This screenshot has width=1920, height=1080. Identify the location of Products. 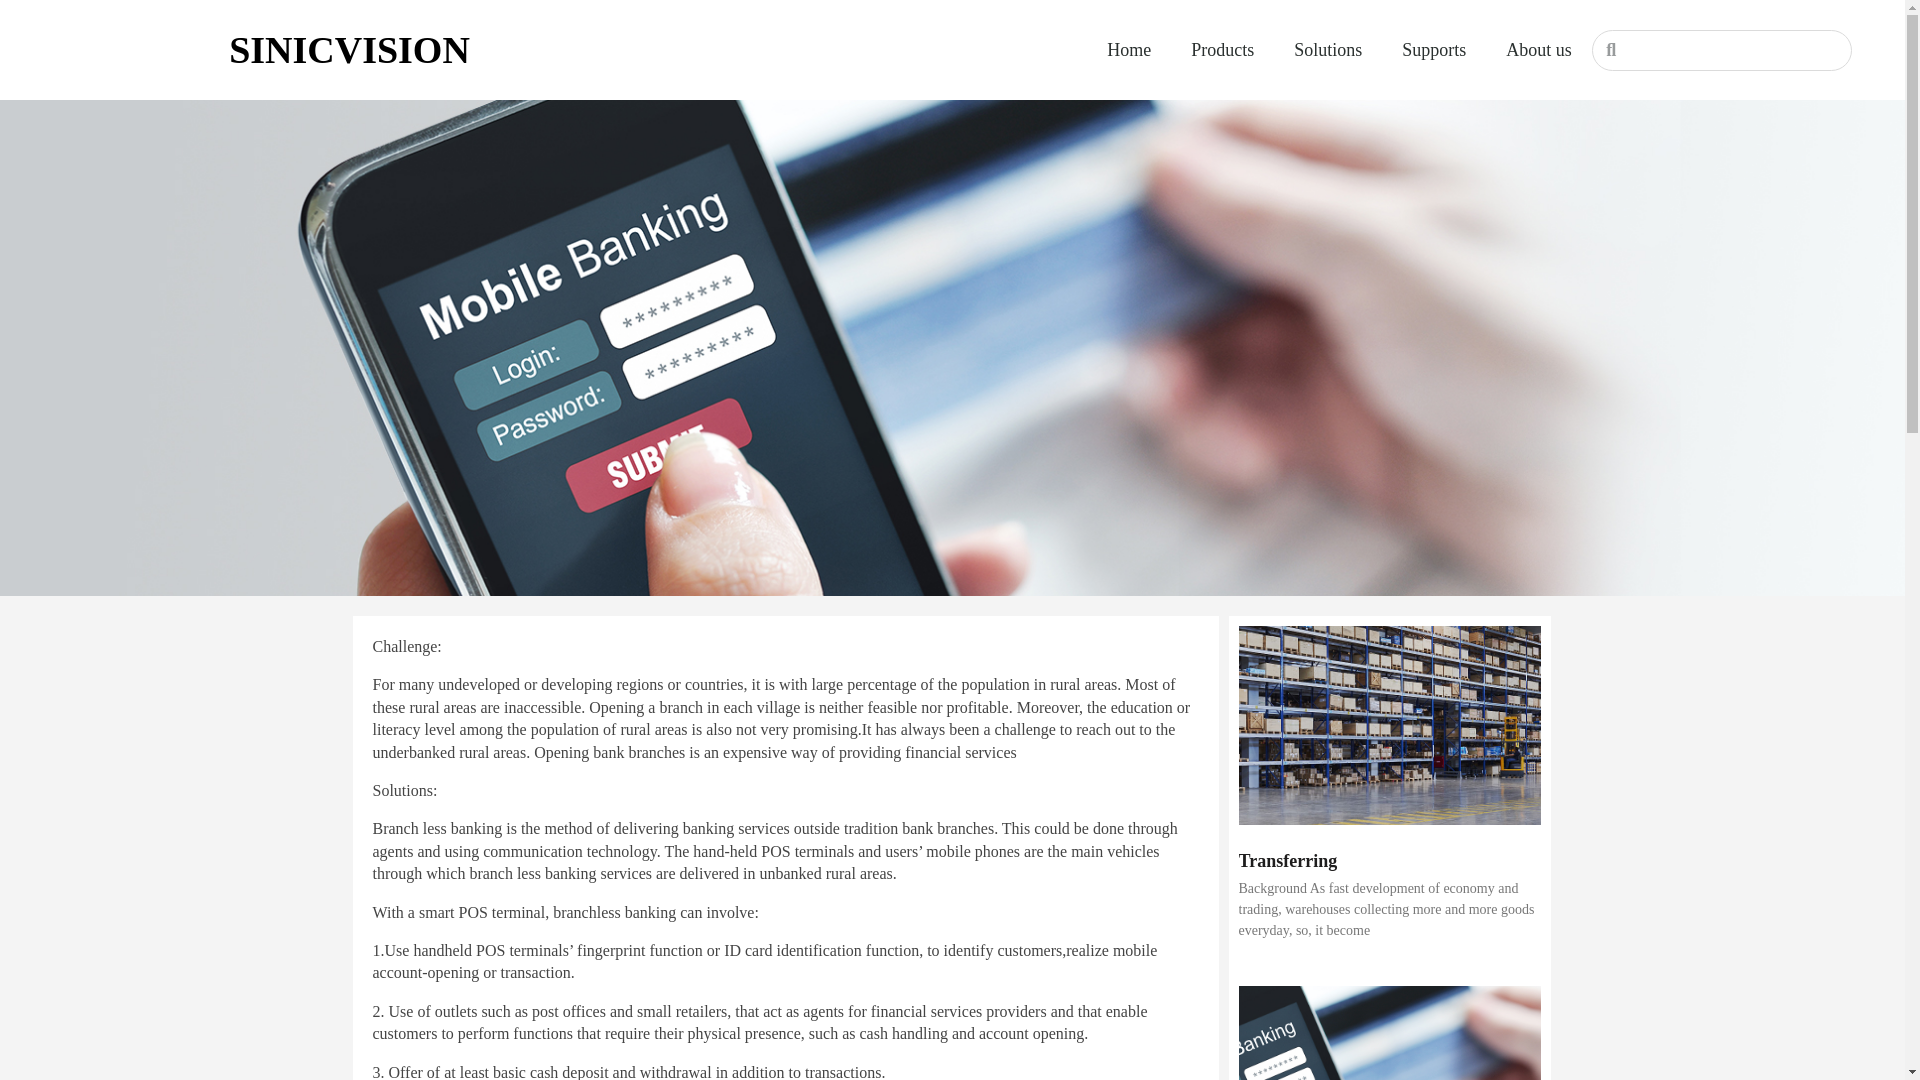
(1222, 50).